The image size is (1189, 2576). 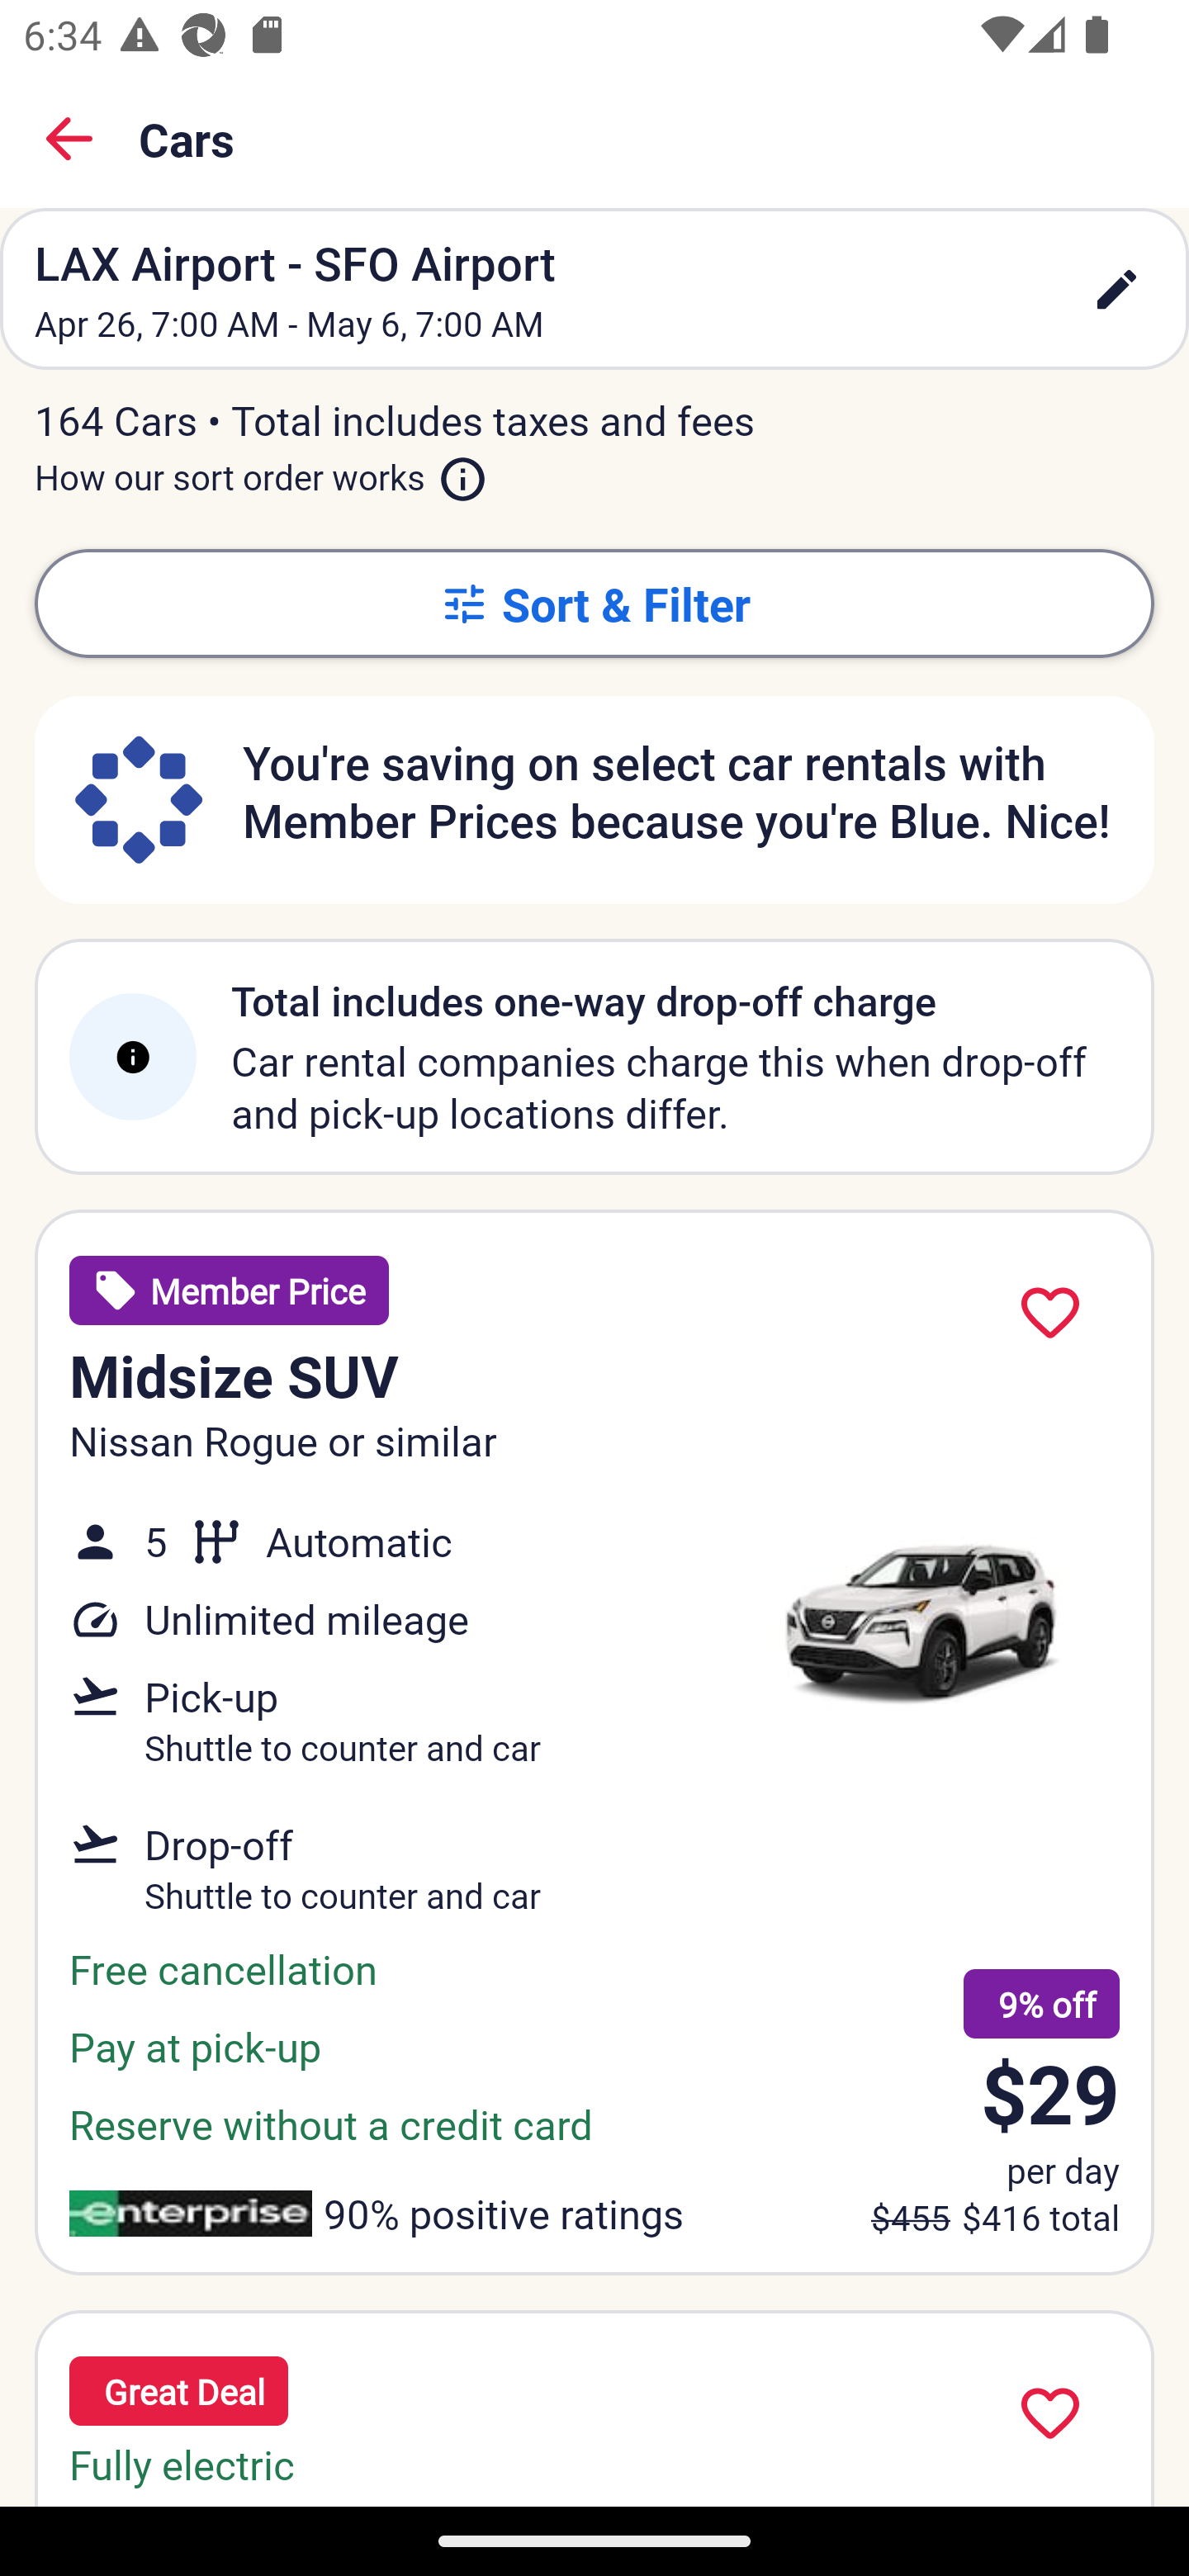 I want to click on Back, so click(x=69, y=139).